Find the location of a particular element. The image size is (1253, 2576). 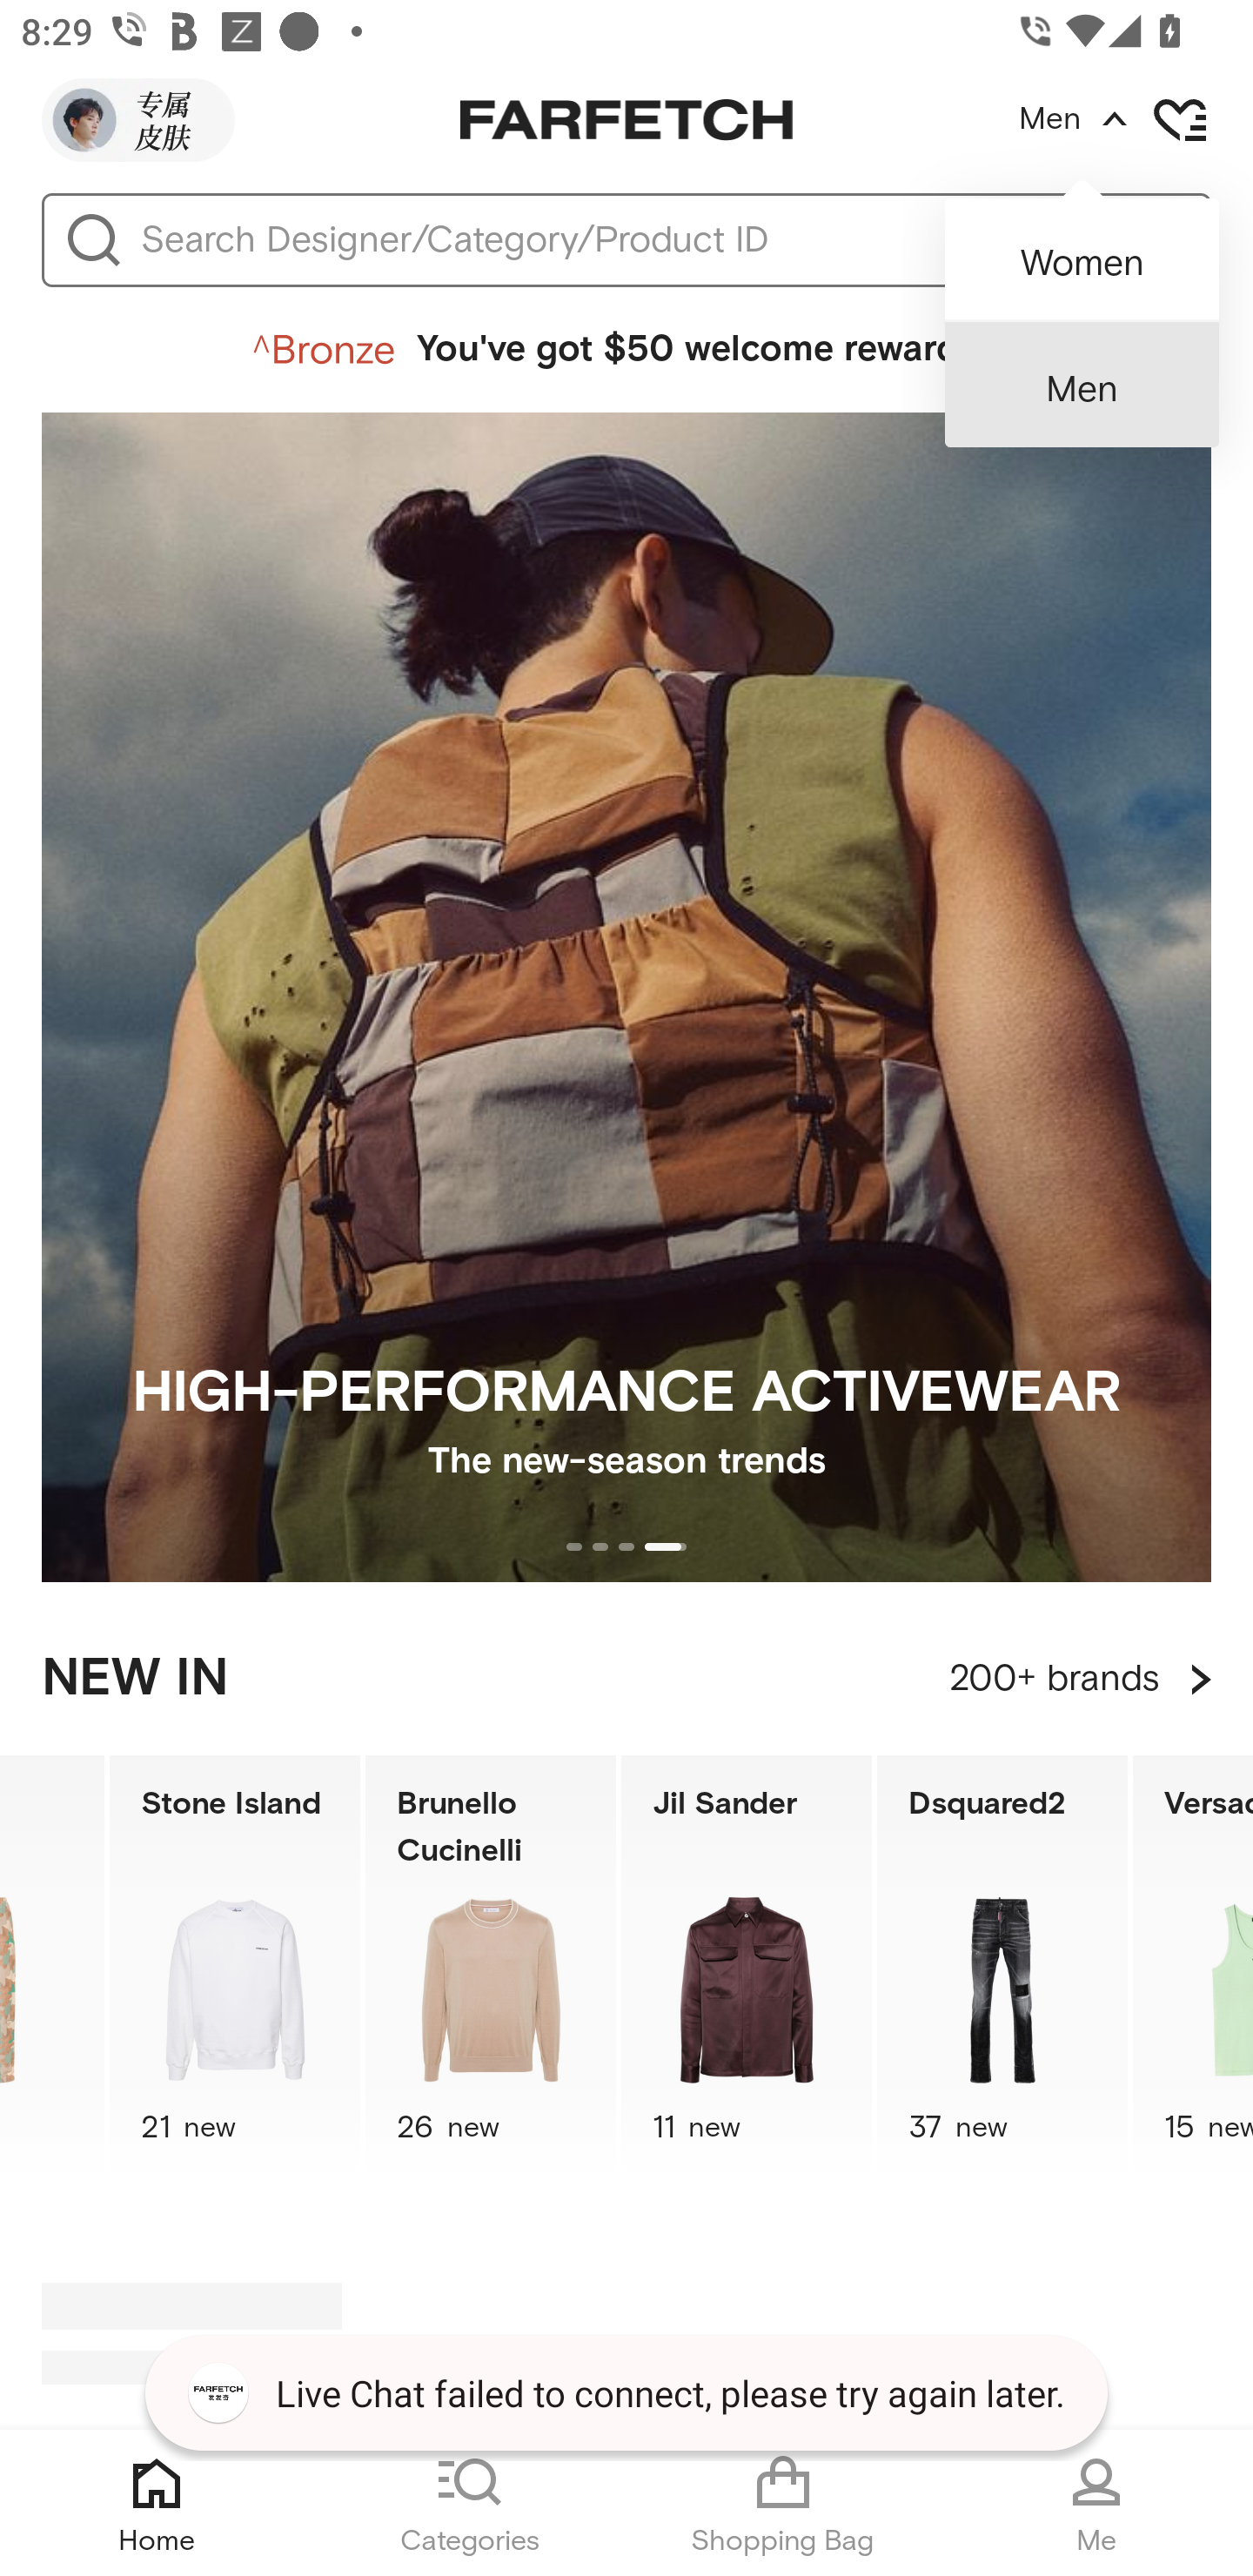

Men is located at coordinates (1082, 385).